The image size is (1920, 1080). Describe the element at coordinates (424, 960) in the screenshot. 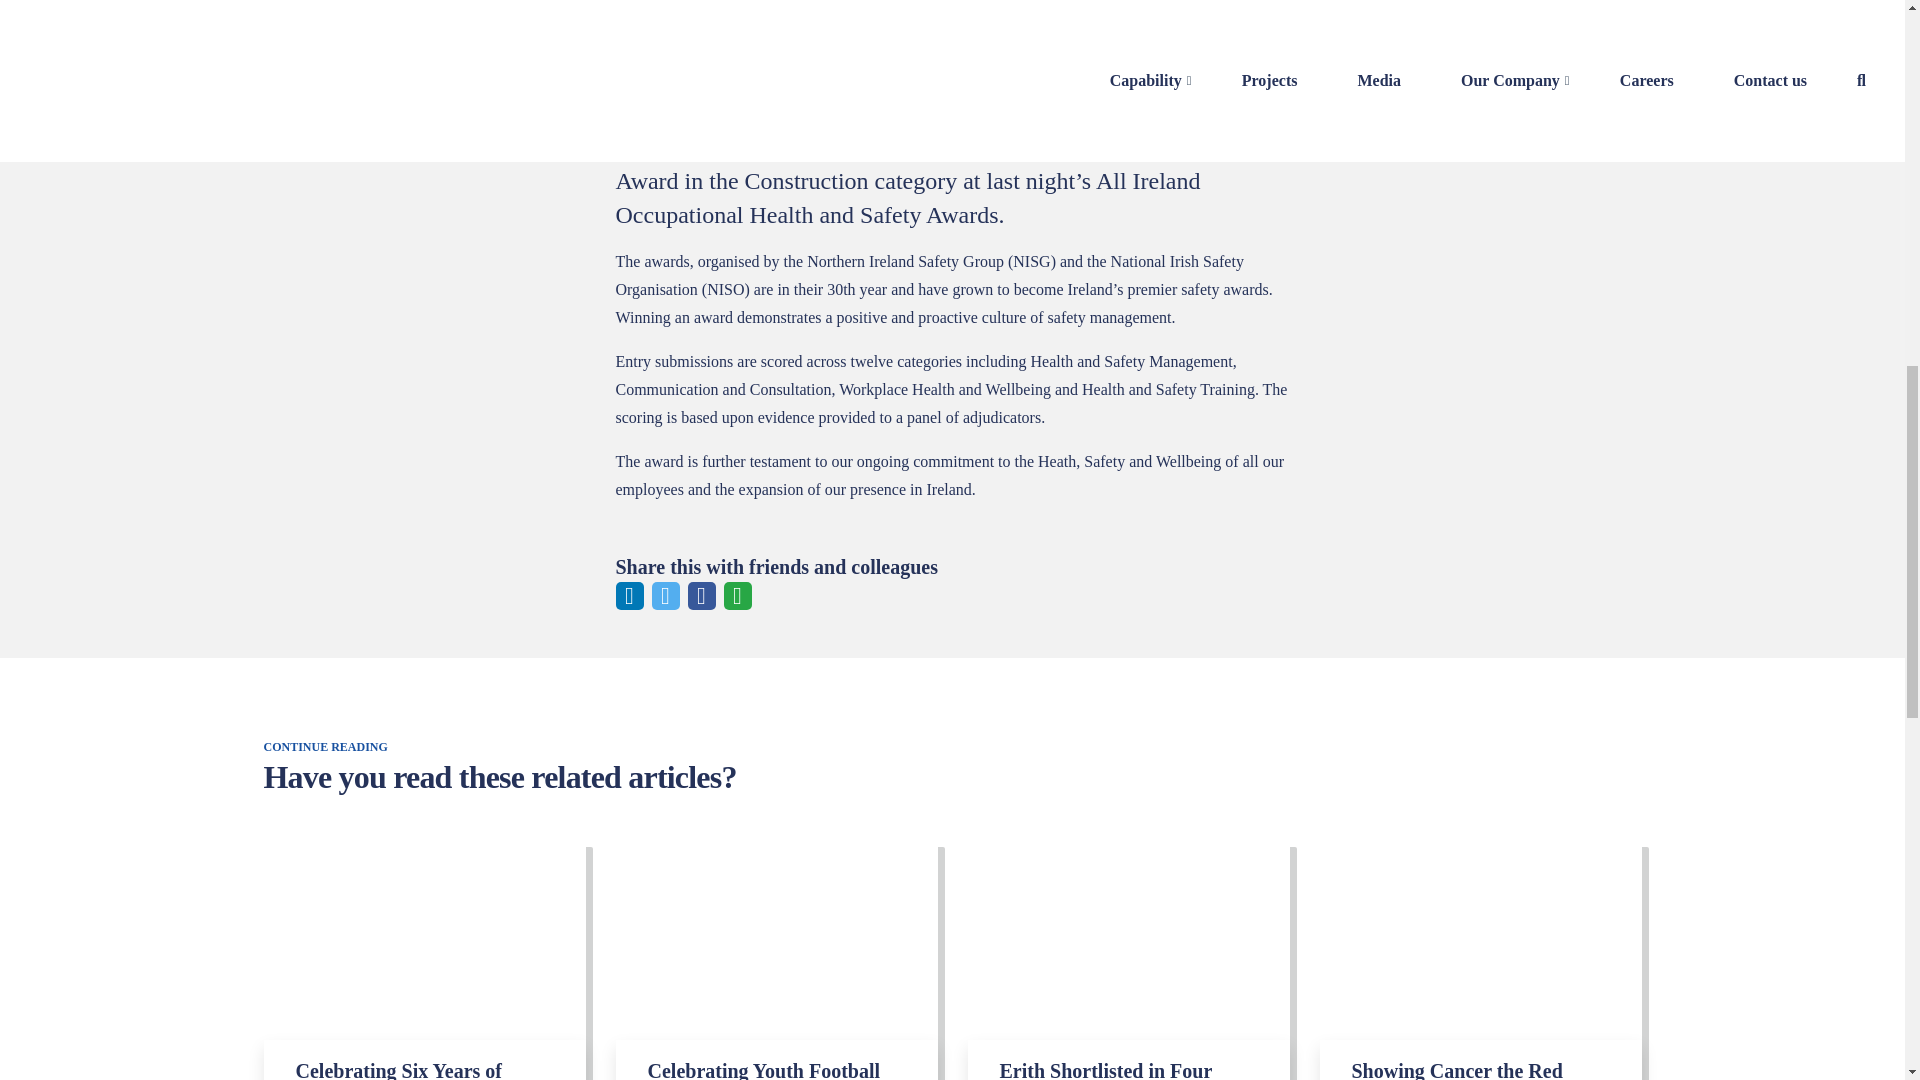

I see `Celebrating Six Years of RoSPA Gold` at that location.